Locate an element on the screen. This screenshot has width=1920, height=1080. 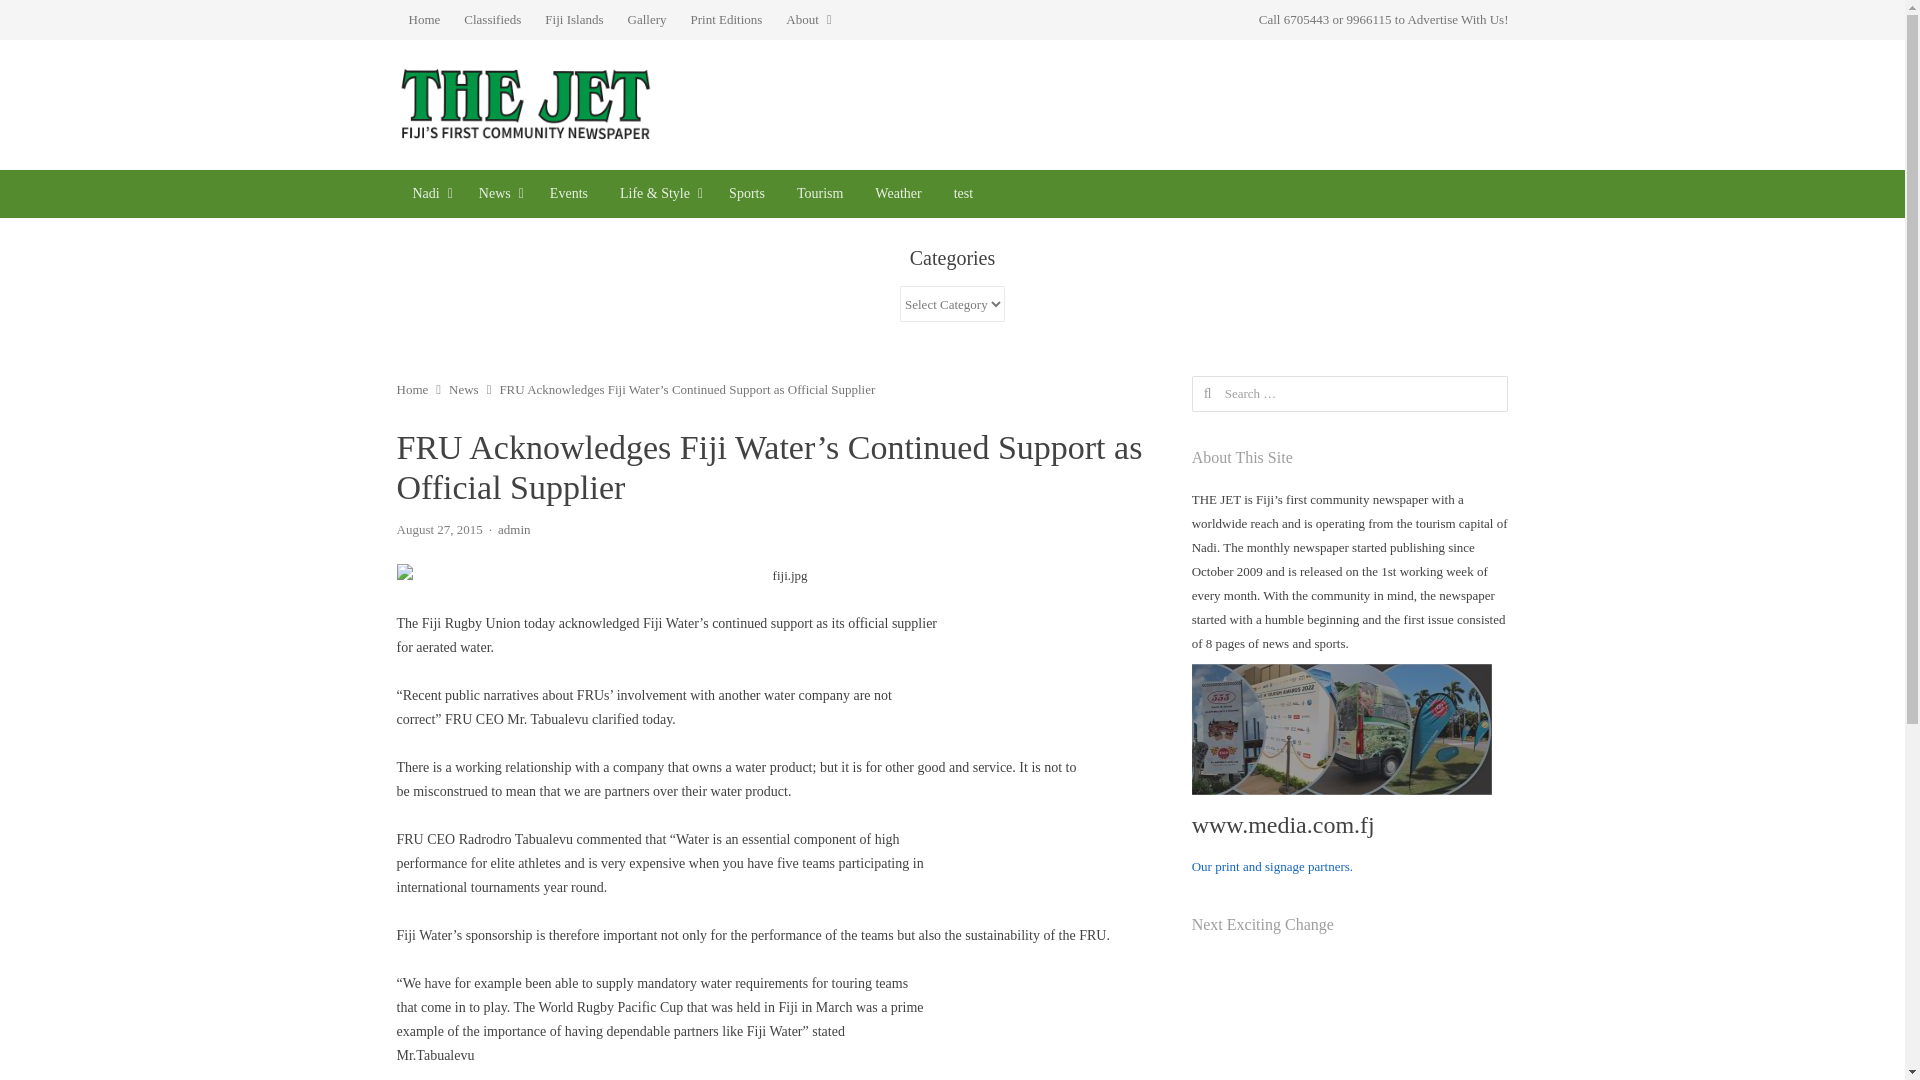
Classifieds is located at coordinates (492, 20).